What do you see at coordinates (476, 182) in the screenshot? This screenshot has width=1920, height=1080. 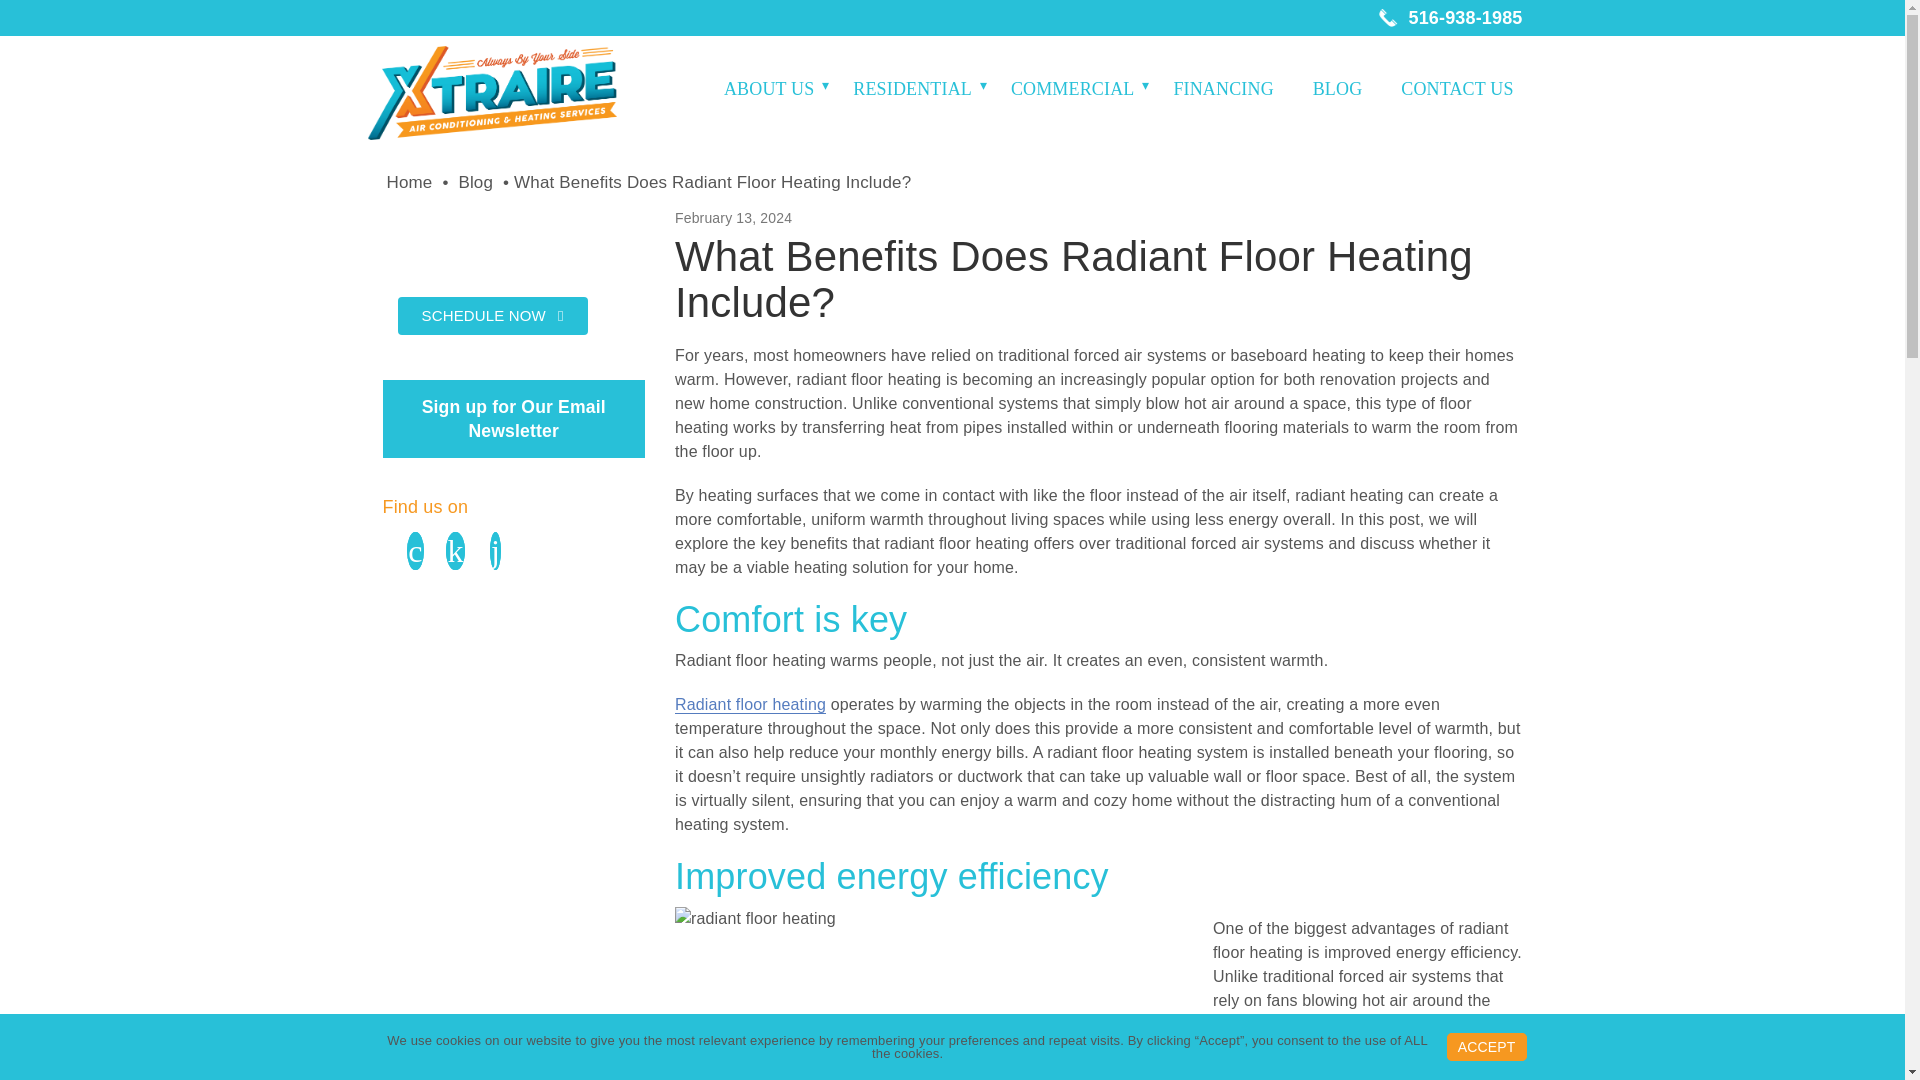 I see `What Benefits Does Radiant Floor Heating Include?` at bounding box center [476, 182].